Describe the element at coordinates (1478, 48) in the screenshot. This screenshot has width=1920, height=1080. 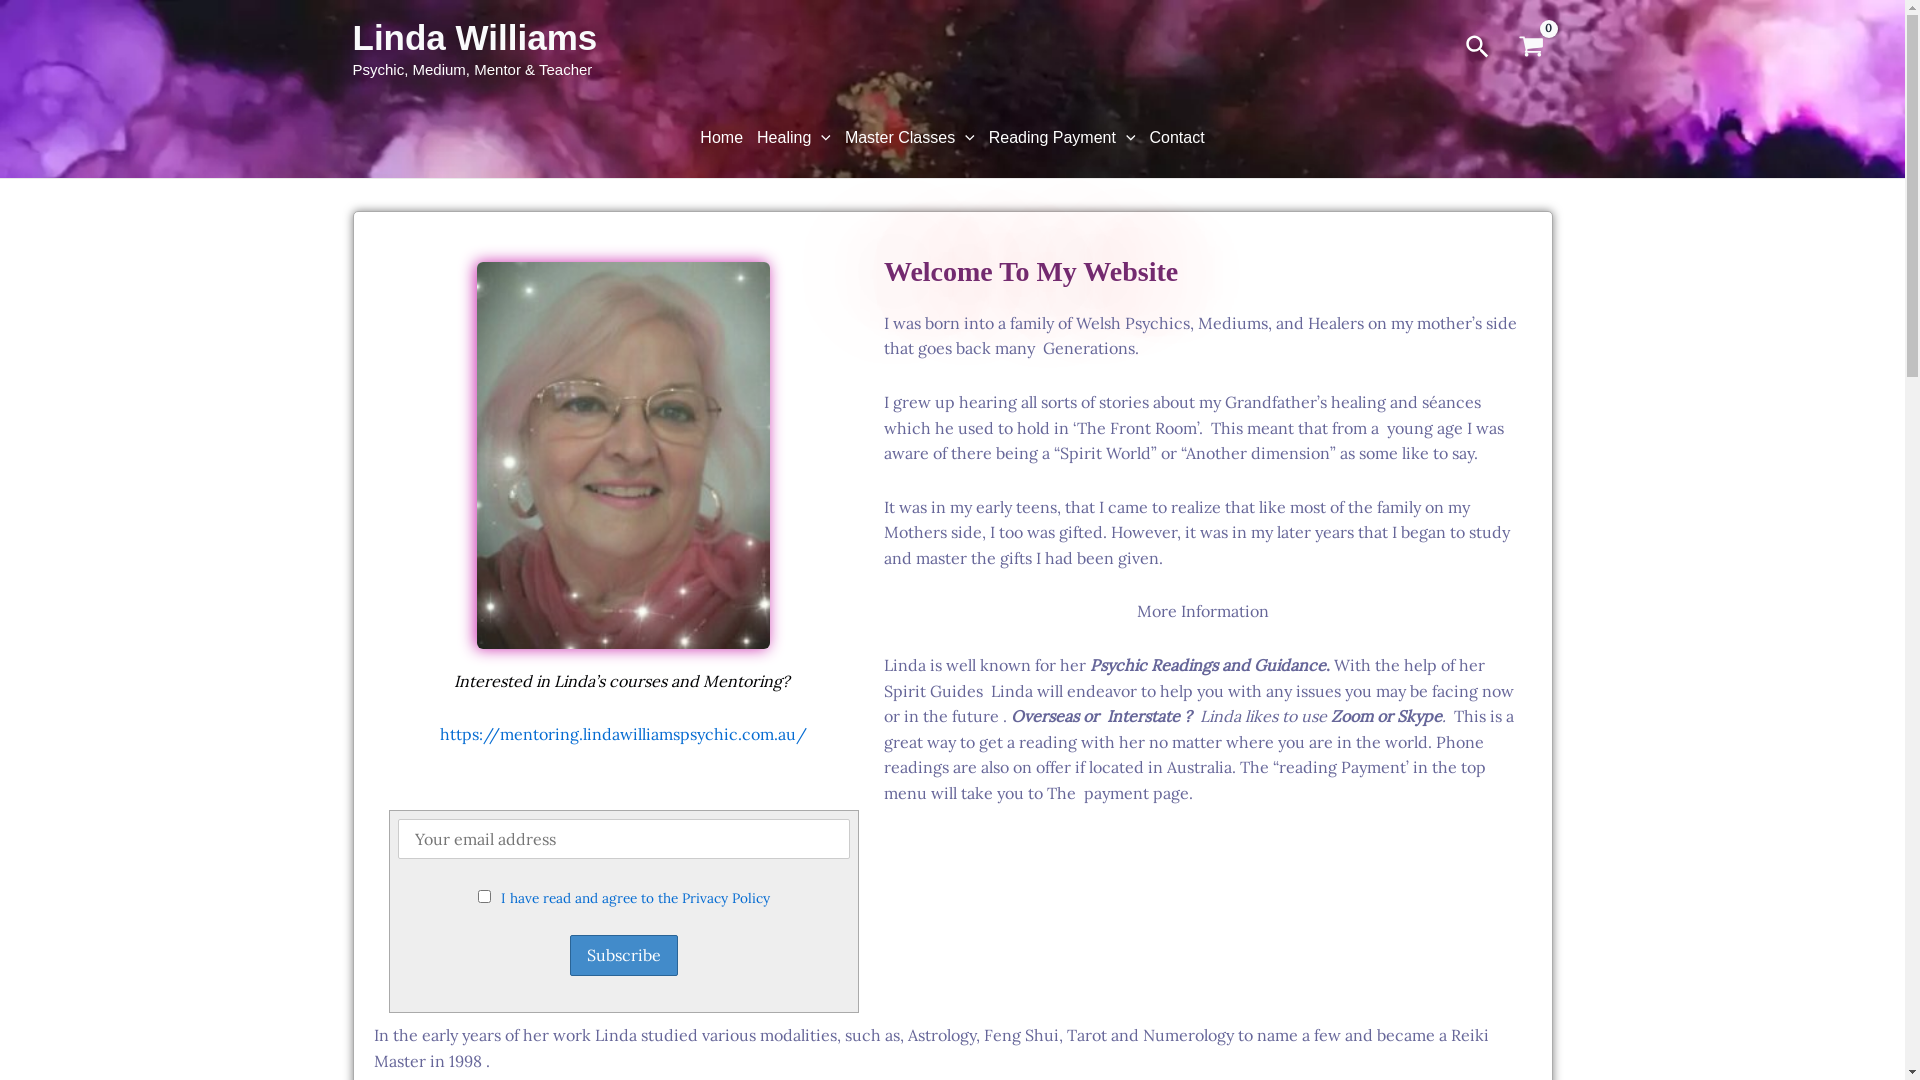
I see `Search` at that location.